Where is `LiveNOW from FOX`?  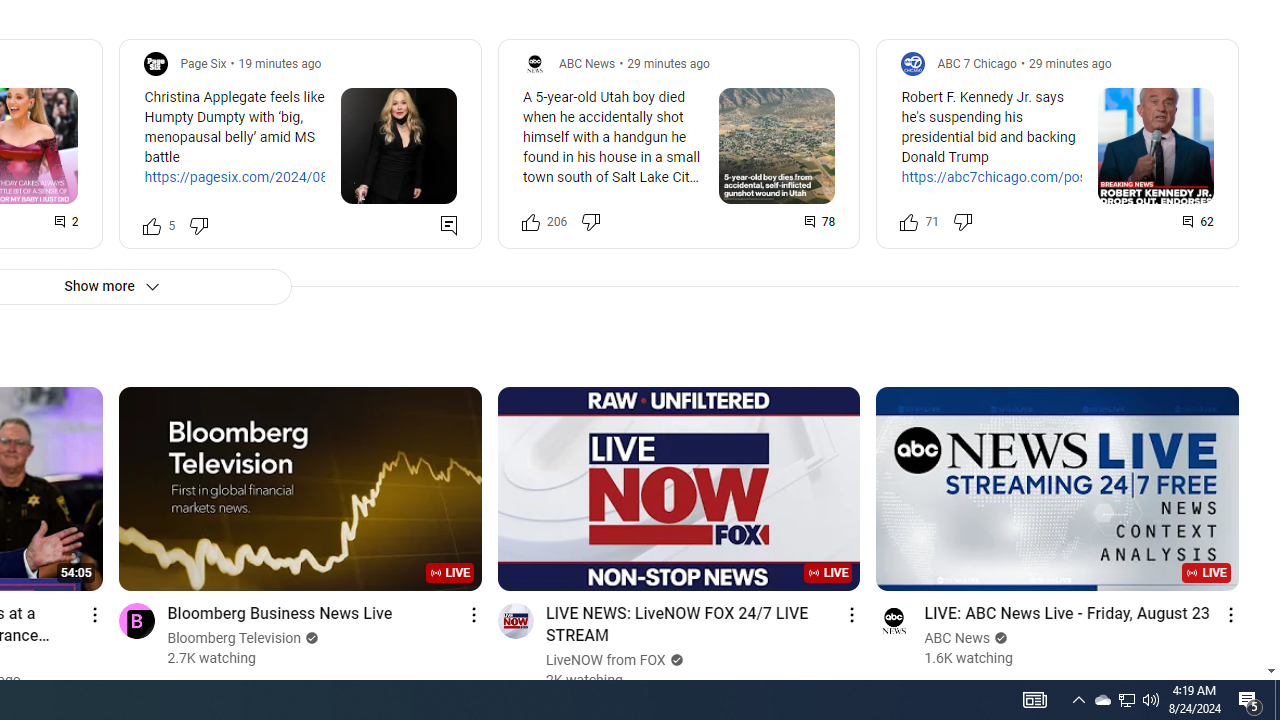 LiveNOW from FOX is located at coordinates (606, 660).